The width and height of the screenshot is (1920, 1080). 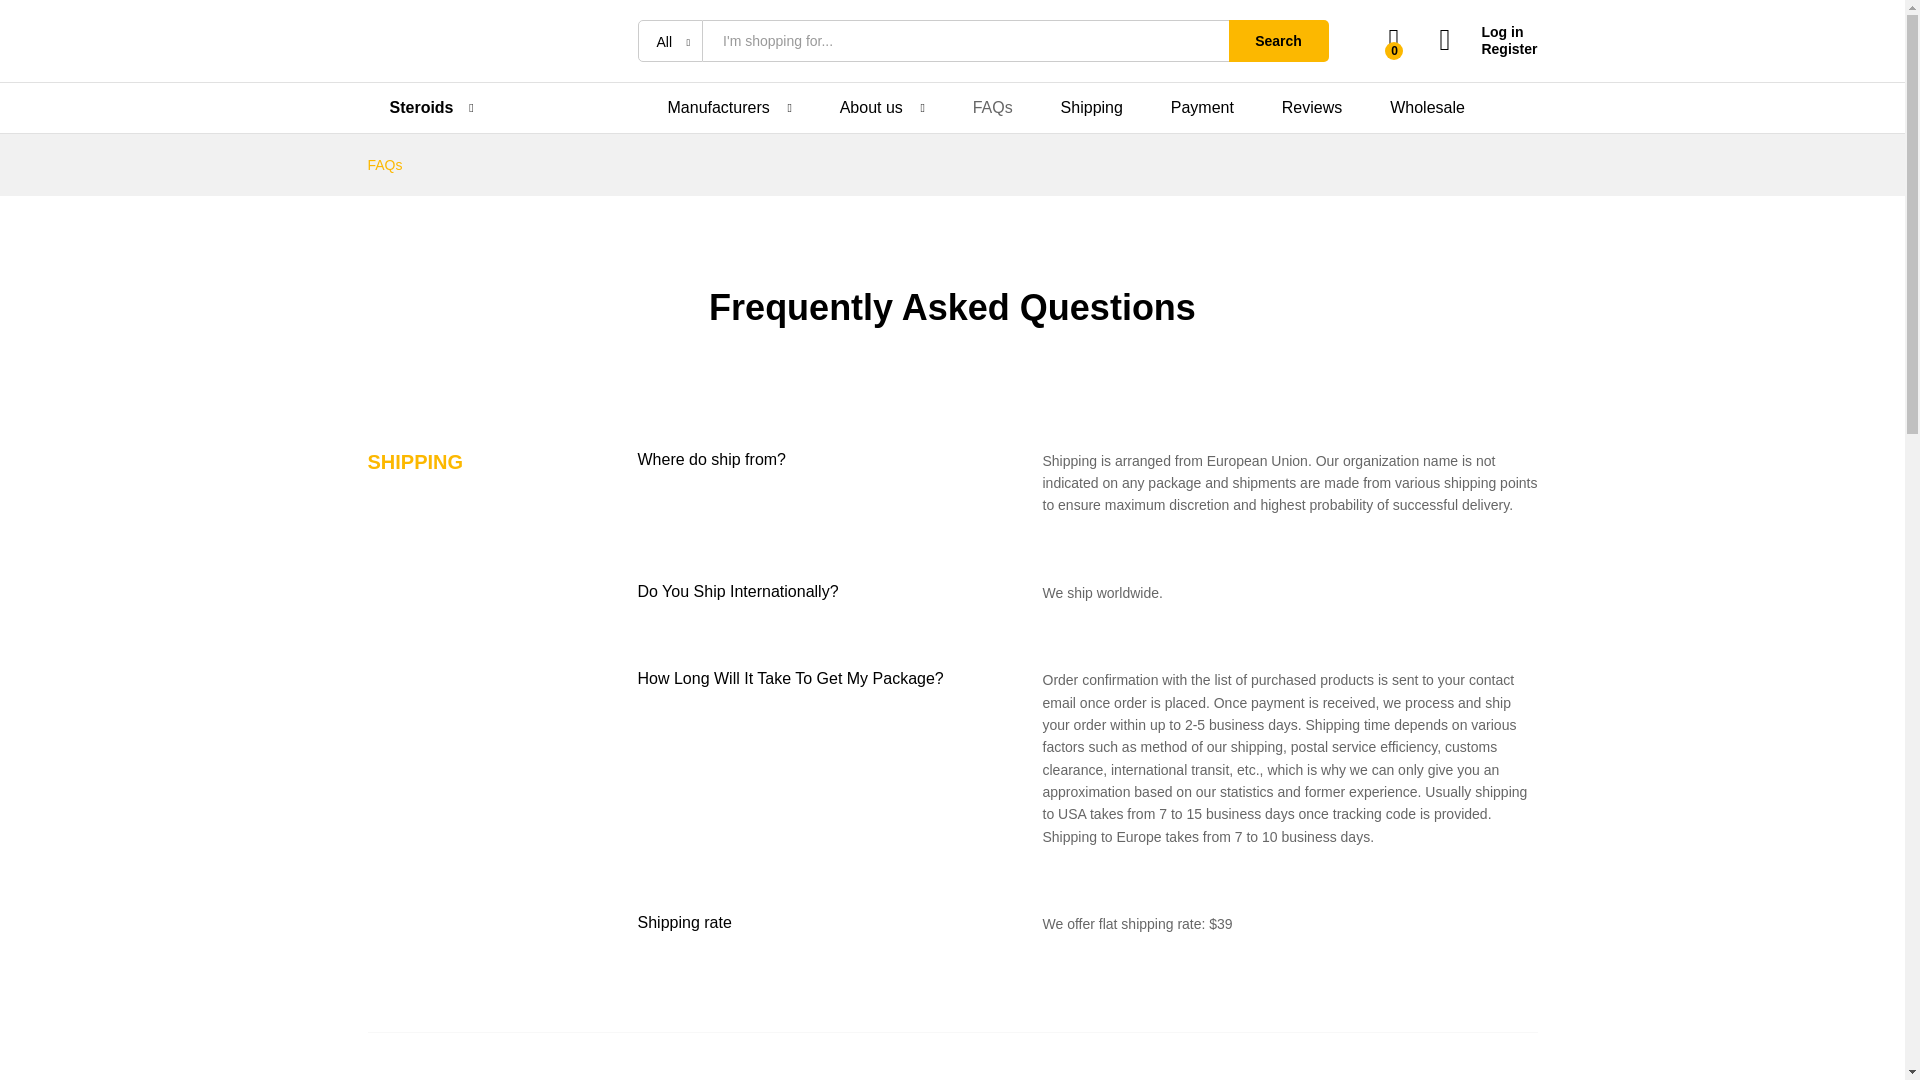 What do you see at coordinates (1427, 108) in the screenshot?
I see `Wholesale` at bounding box center [1427, 108].